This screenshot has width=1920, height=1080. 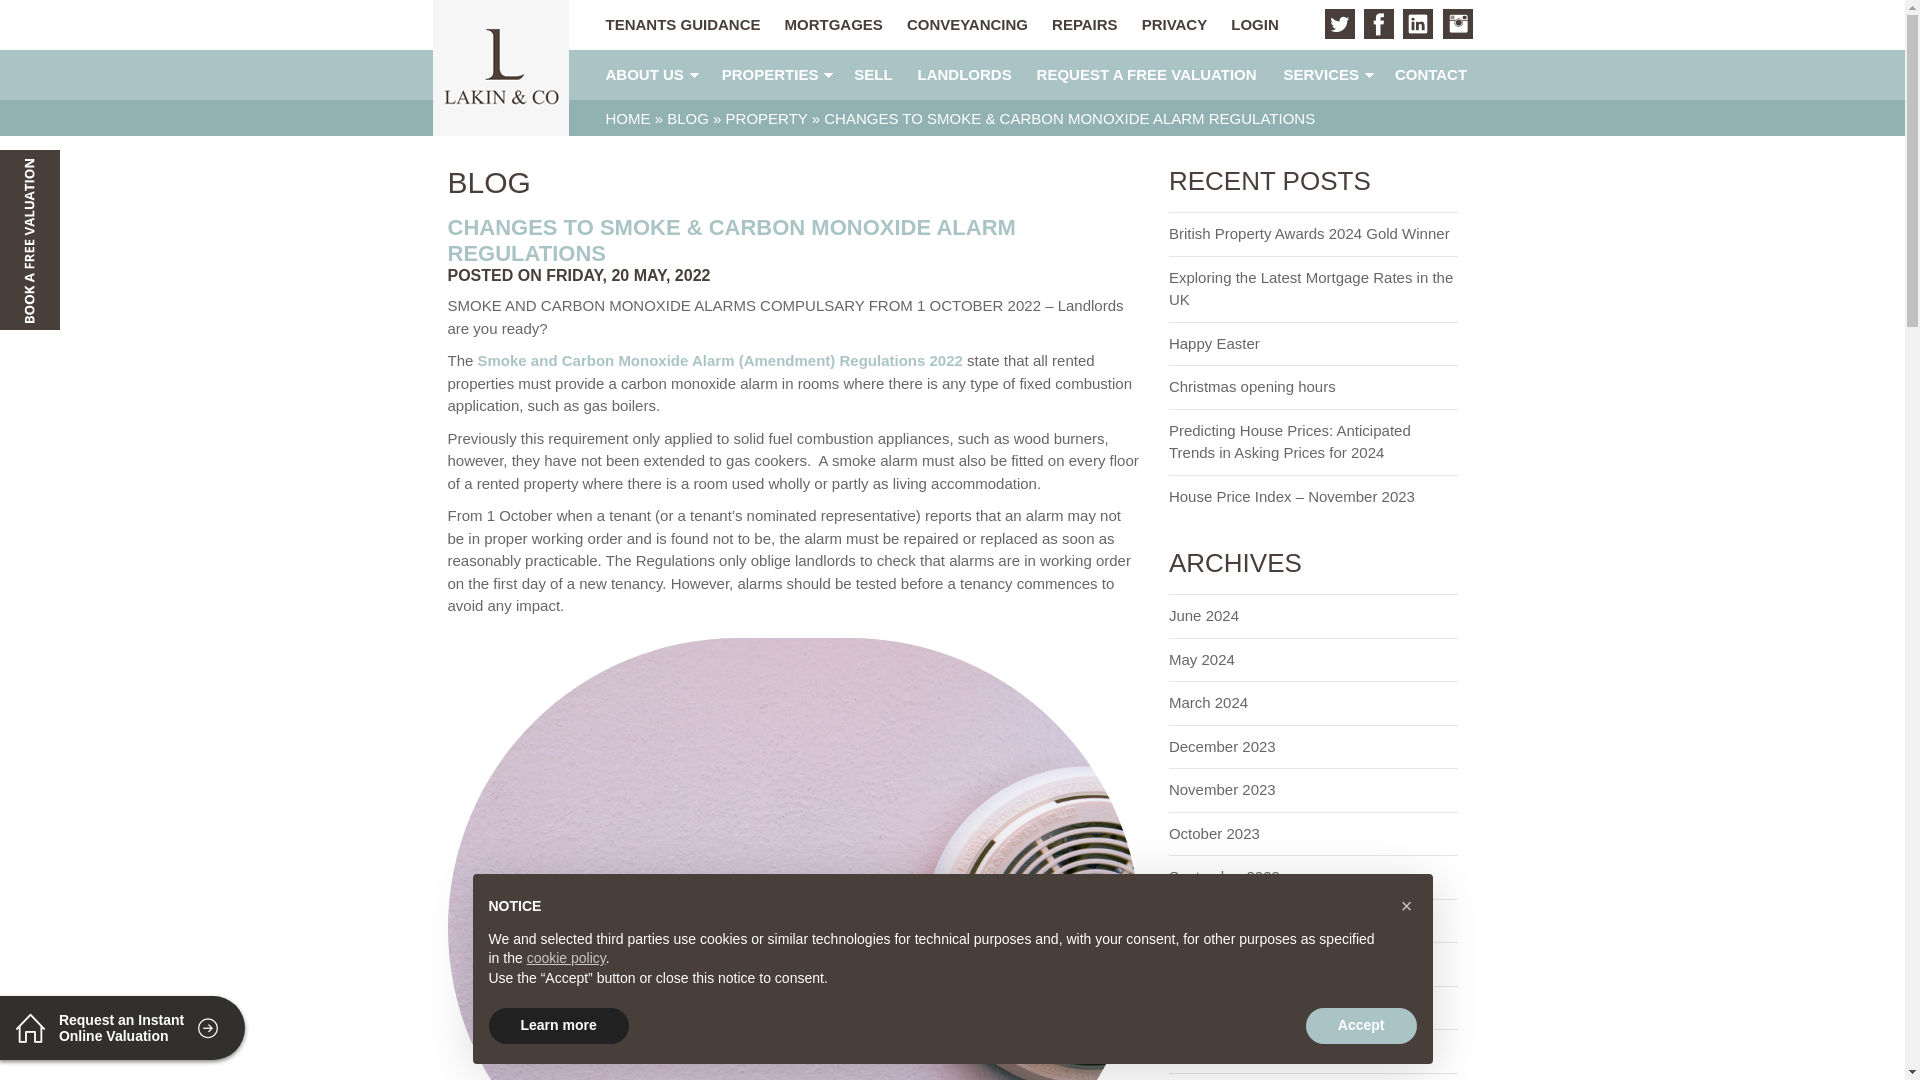 What do you see at coordinates (1080, 25) in the screenshot?
I see `REPAIRS` at bounding box center [1080, 25].